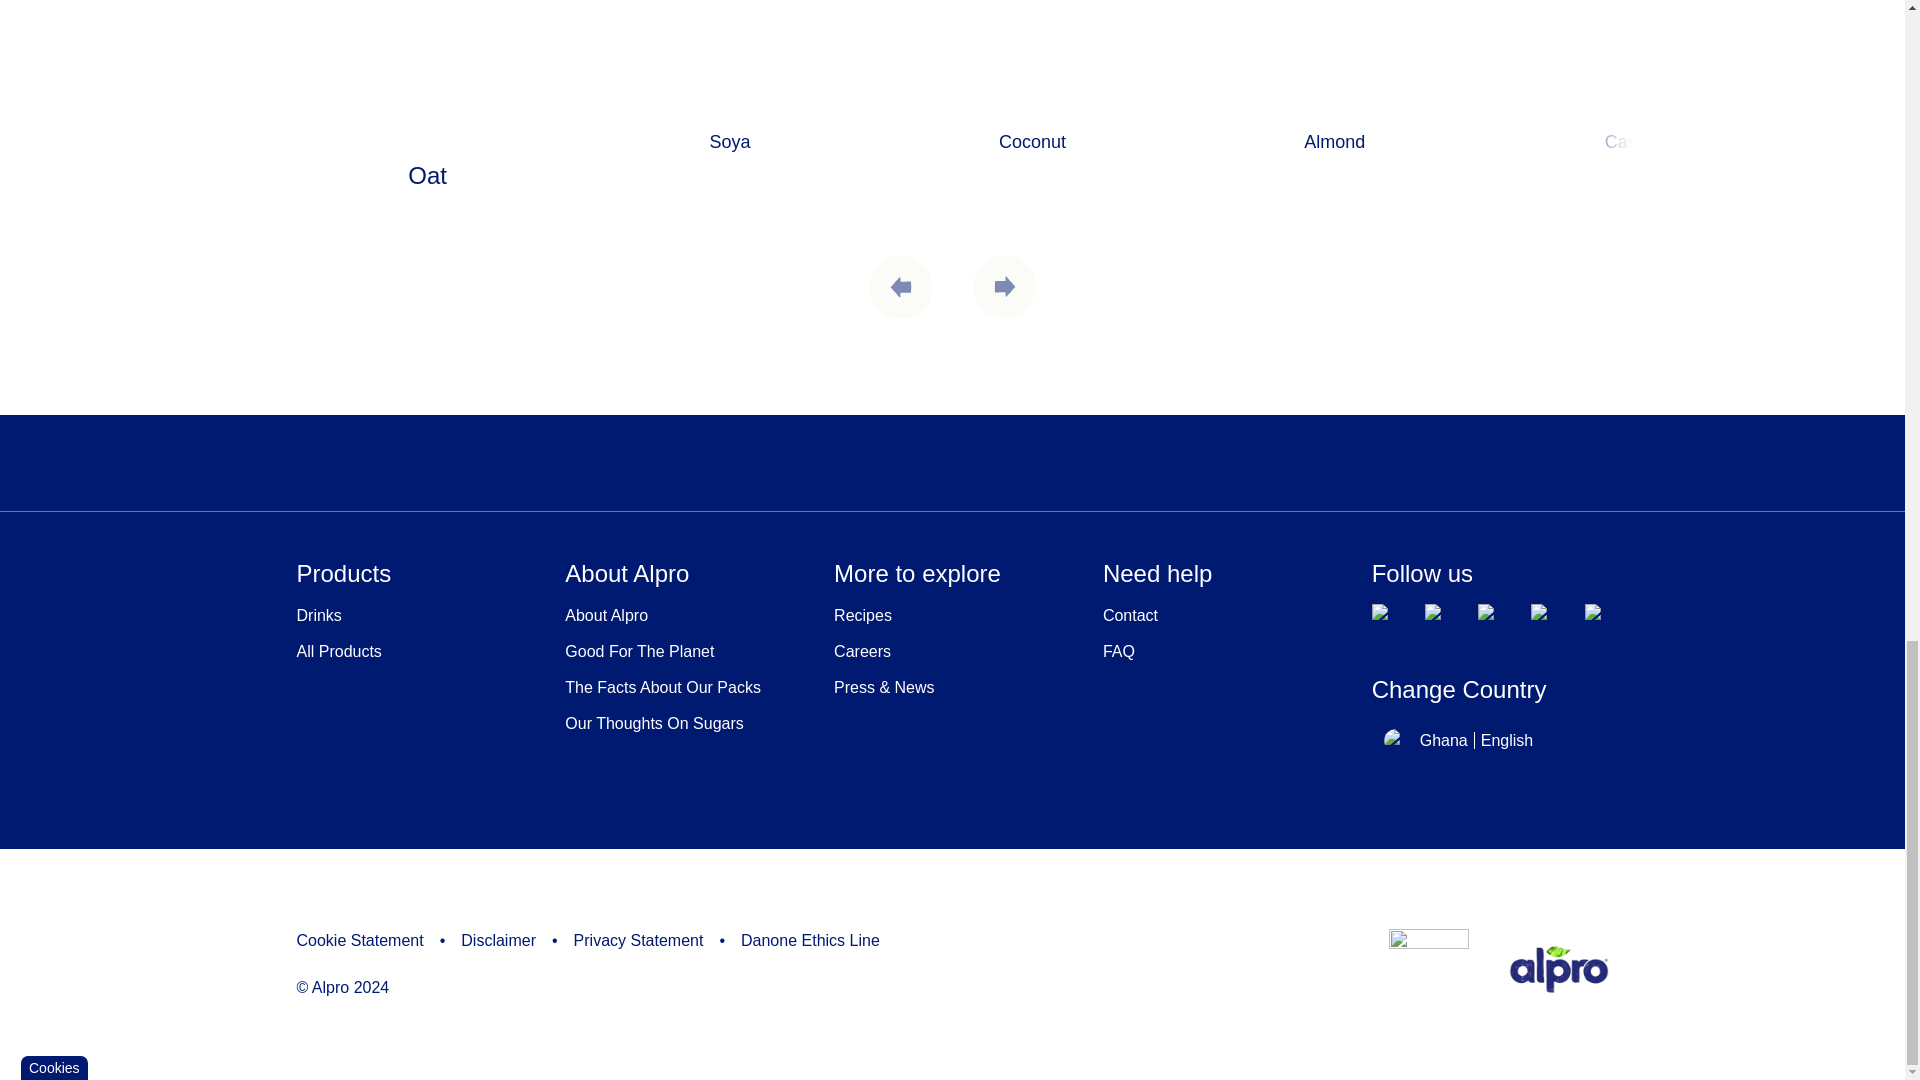 The height and width of the screenshot is (1080, 1920). Describe the element at coordinates (370, 940) in the screenshot. I see `Cookie Statement` at that location.